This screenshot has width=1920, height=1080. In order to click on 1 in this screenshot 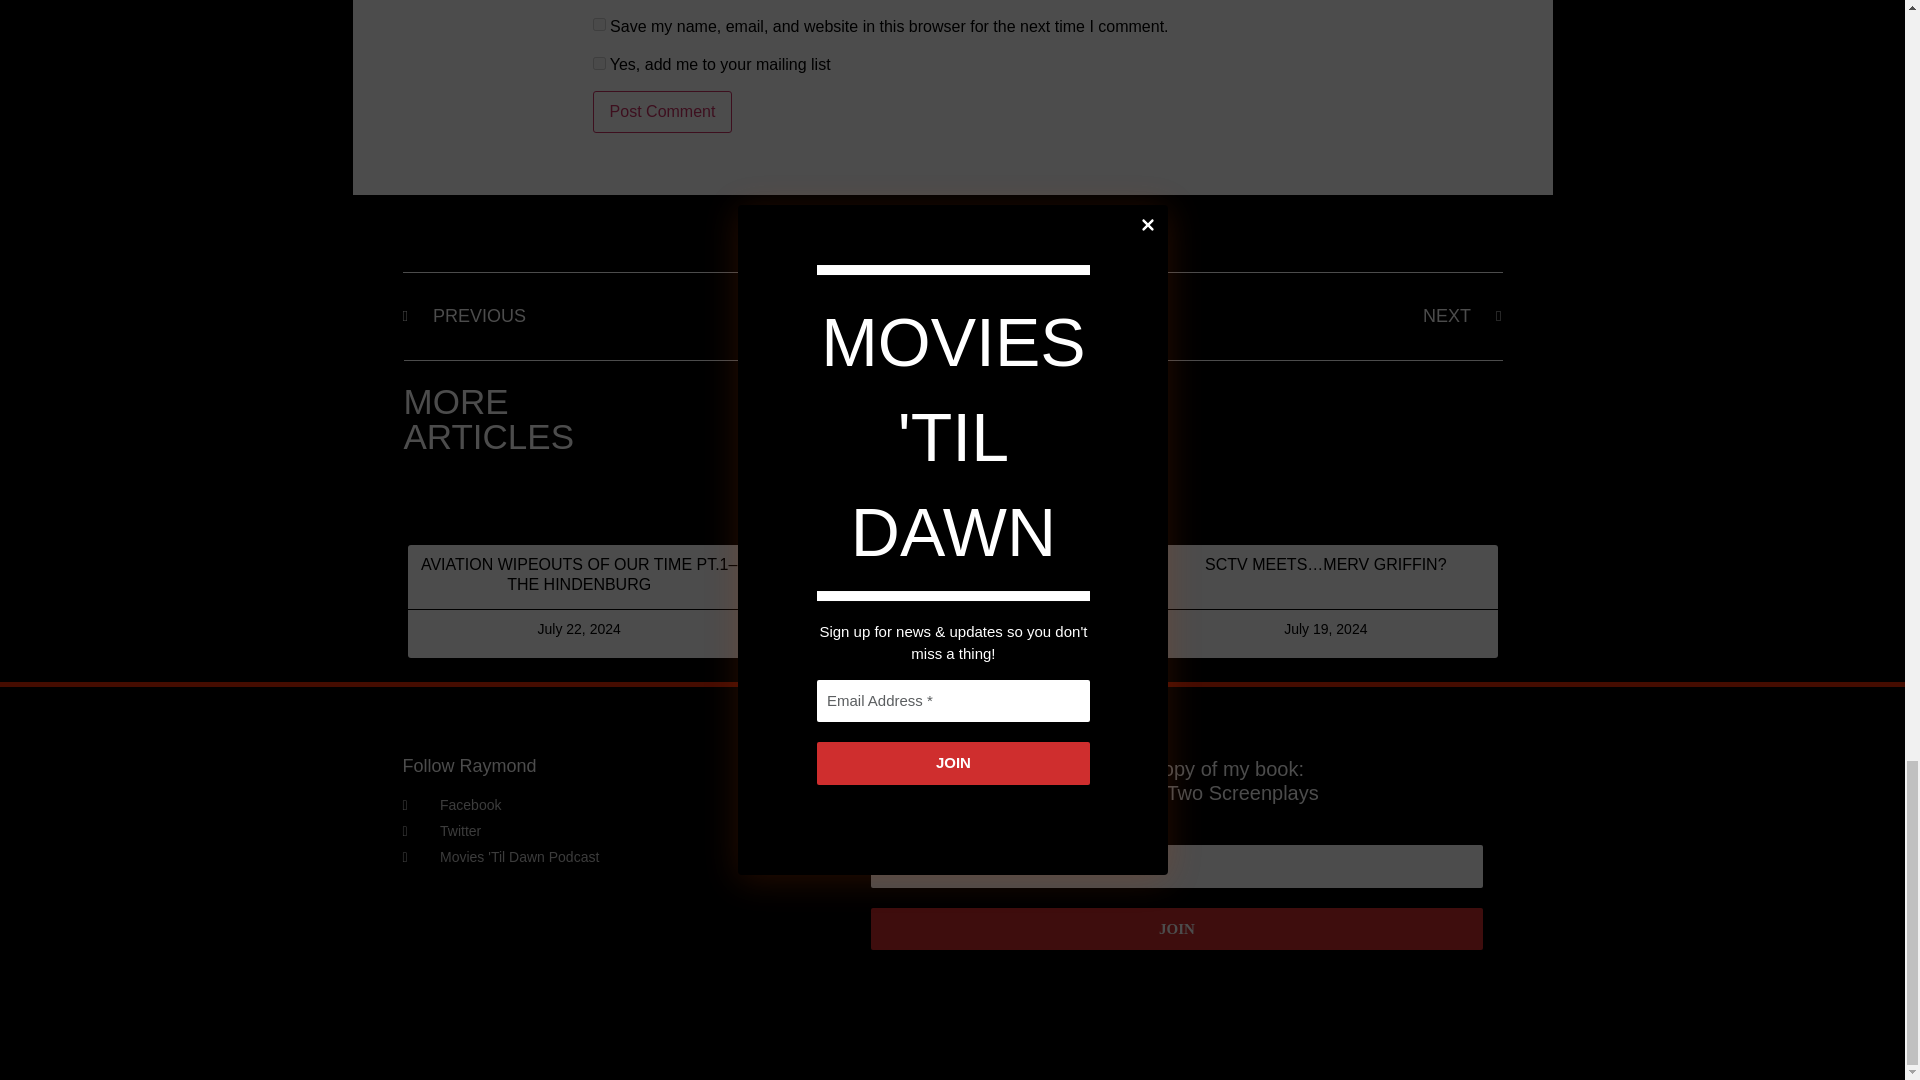, I will do `click(600, 64)`.